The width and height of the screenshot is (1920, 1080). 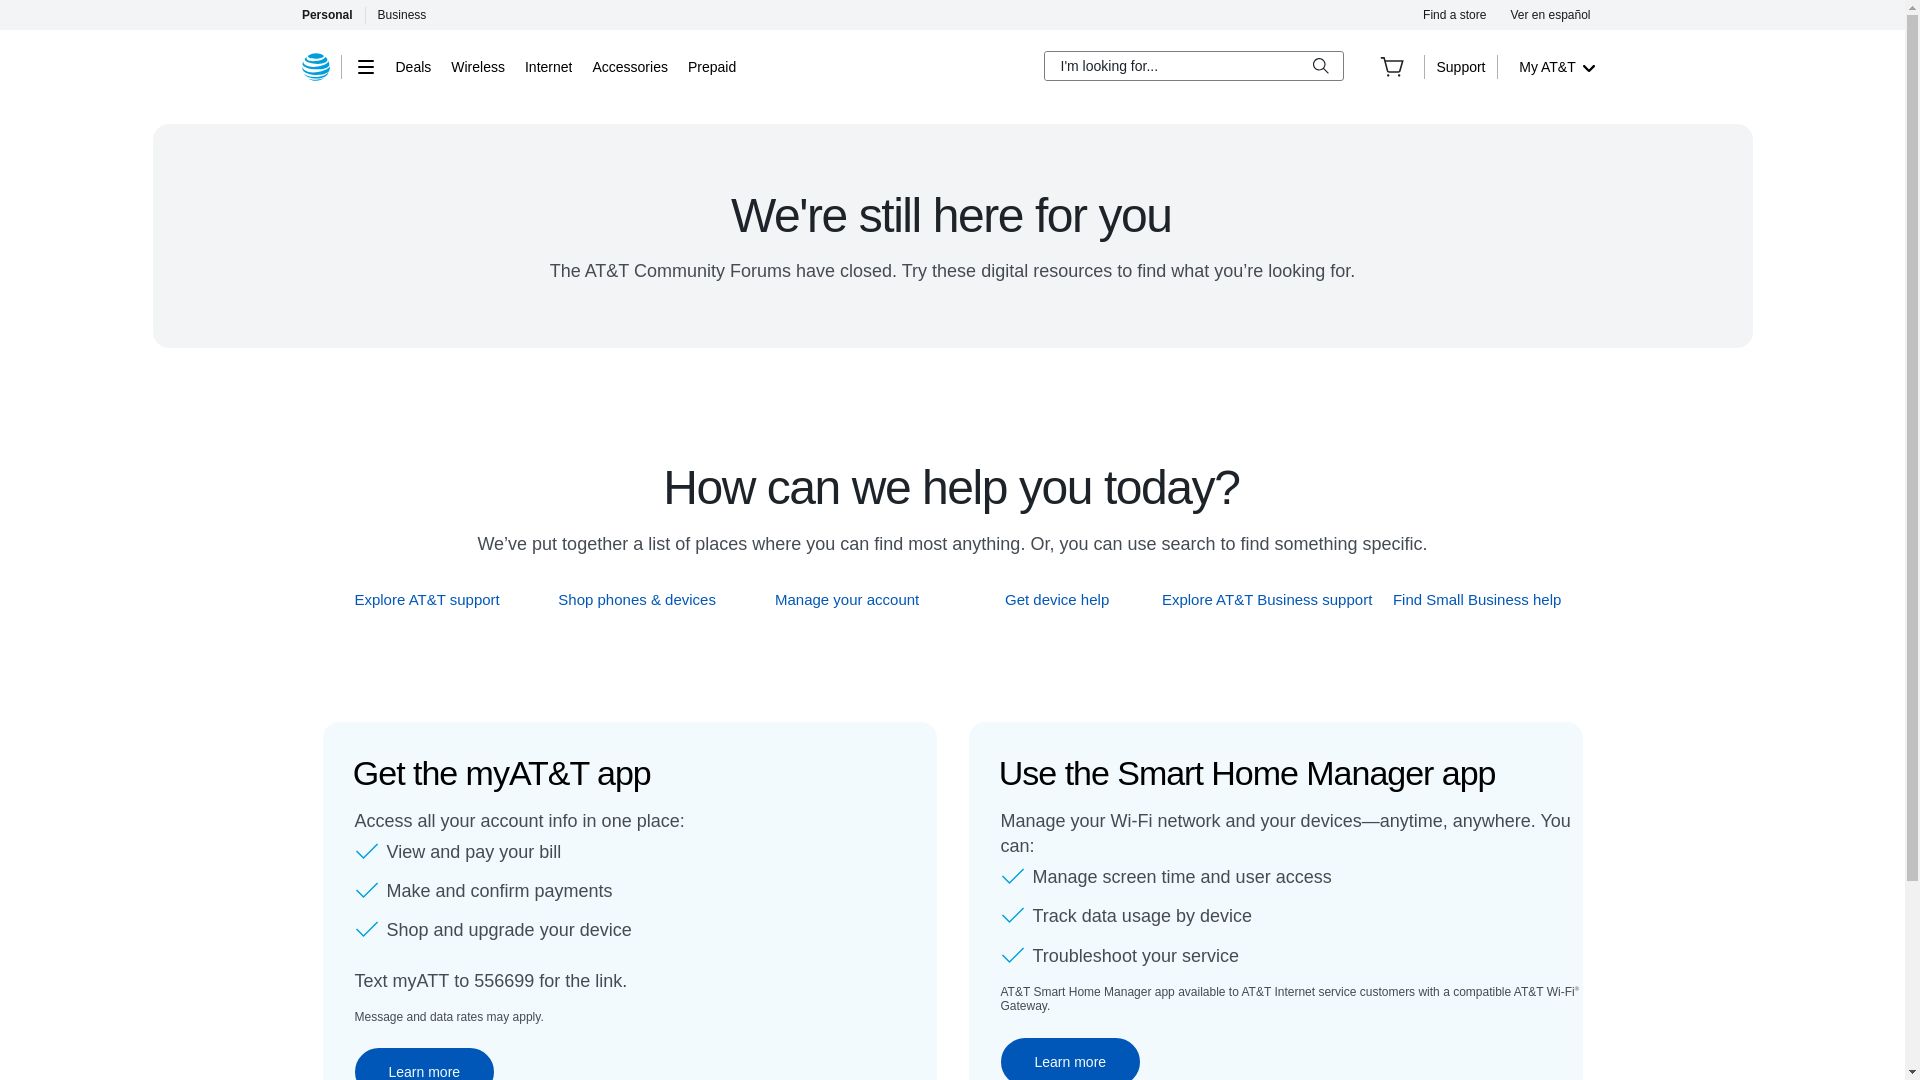 What do you see at coordinates (423, 1064) in the screenshot?
I see `Learn more` at bounding box center [423, 1064].